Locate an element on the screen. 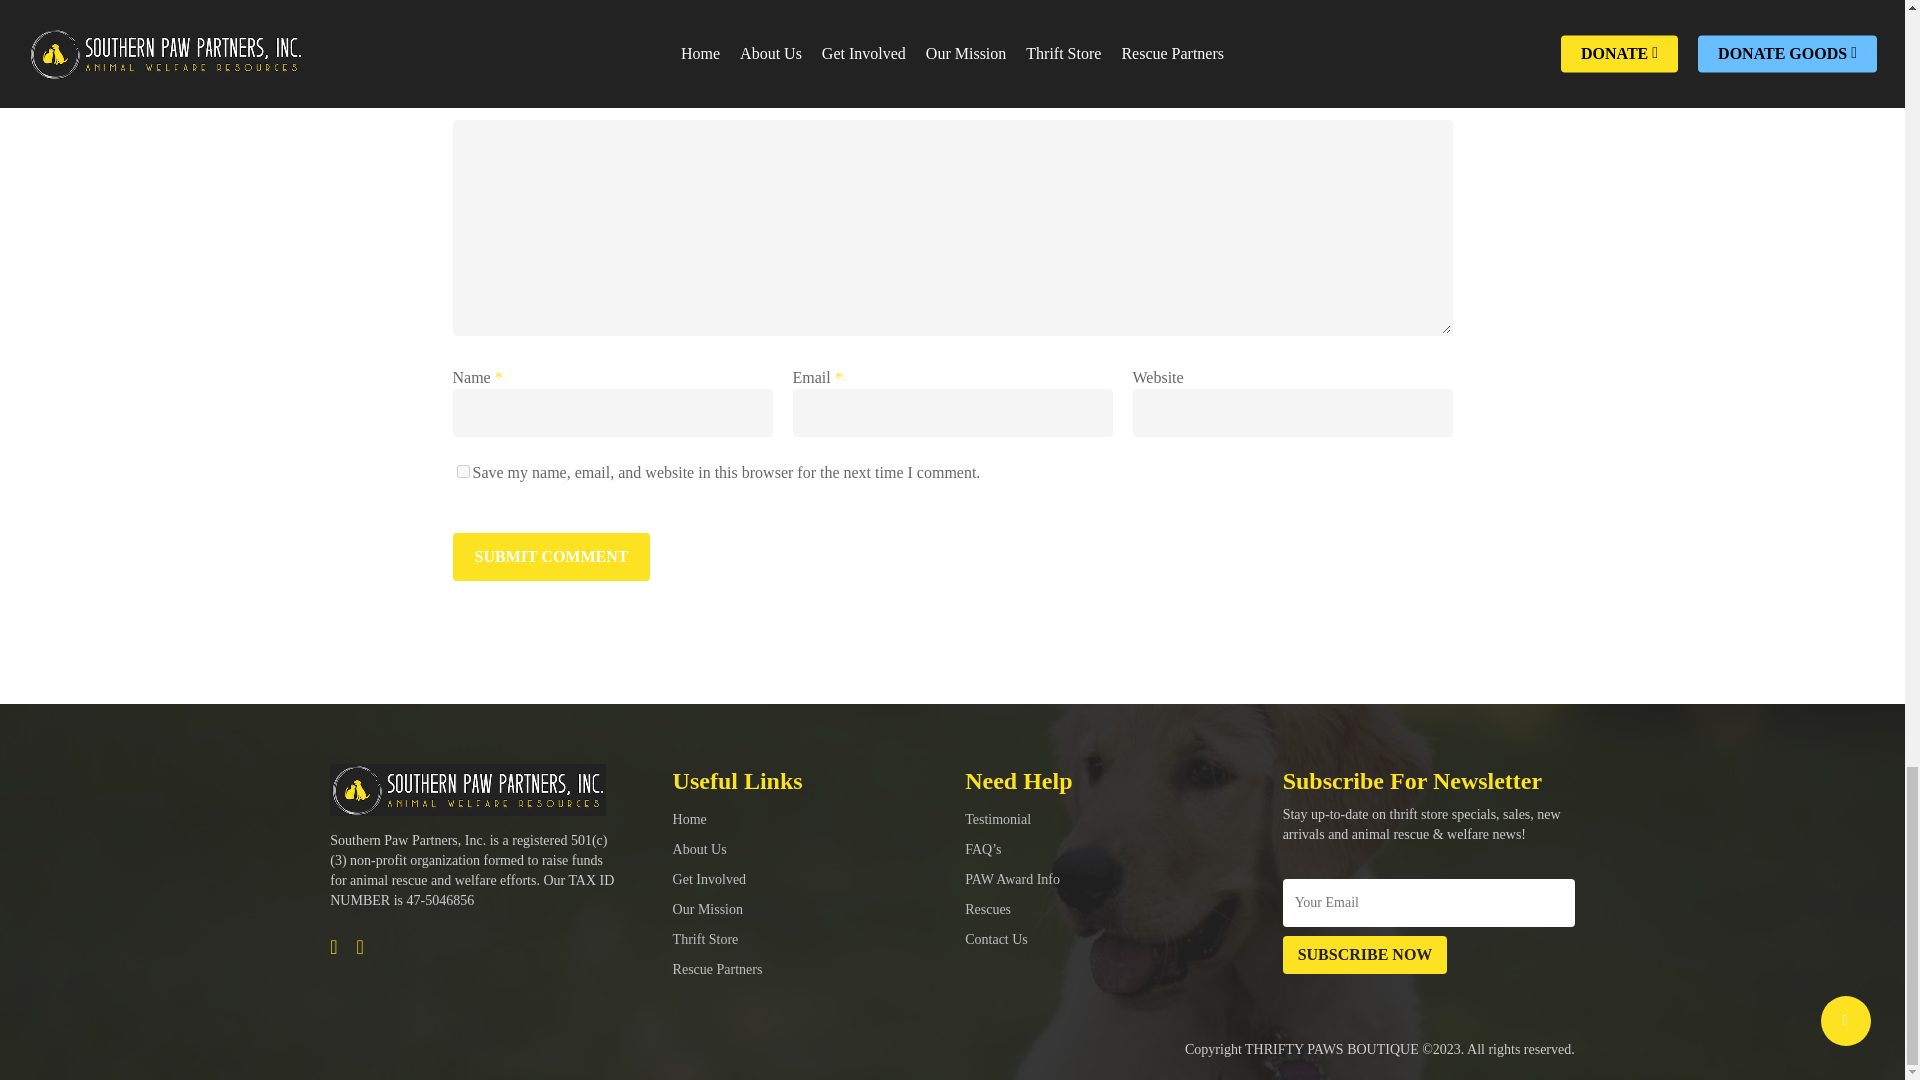  PAW Award Info is located at coordinates (1012, 878).